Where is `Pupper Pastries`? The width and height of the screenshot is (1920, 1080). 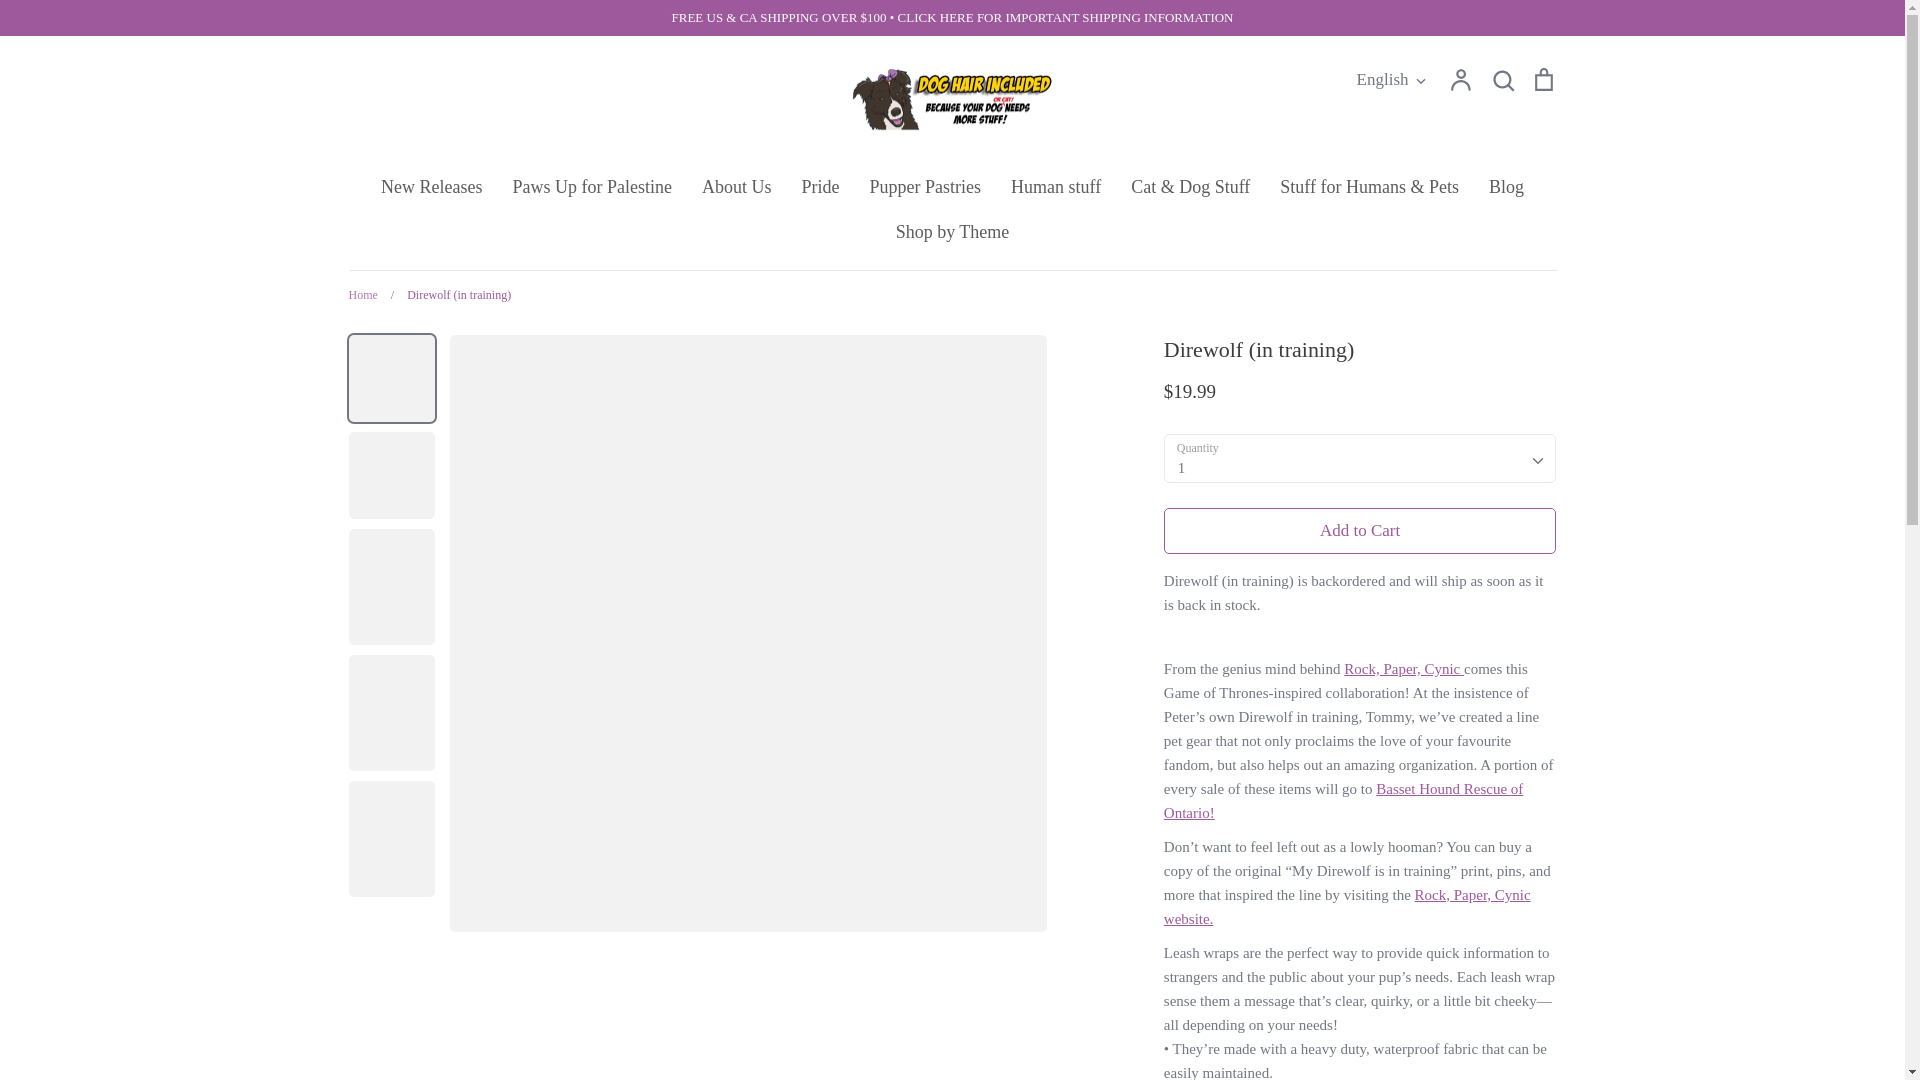
Pupper Pastries is located at coordinates (925, 186).